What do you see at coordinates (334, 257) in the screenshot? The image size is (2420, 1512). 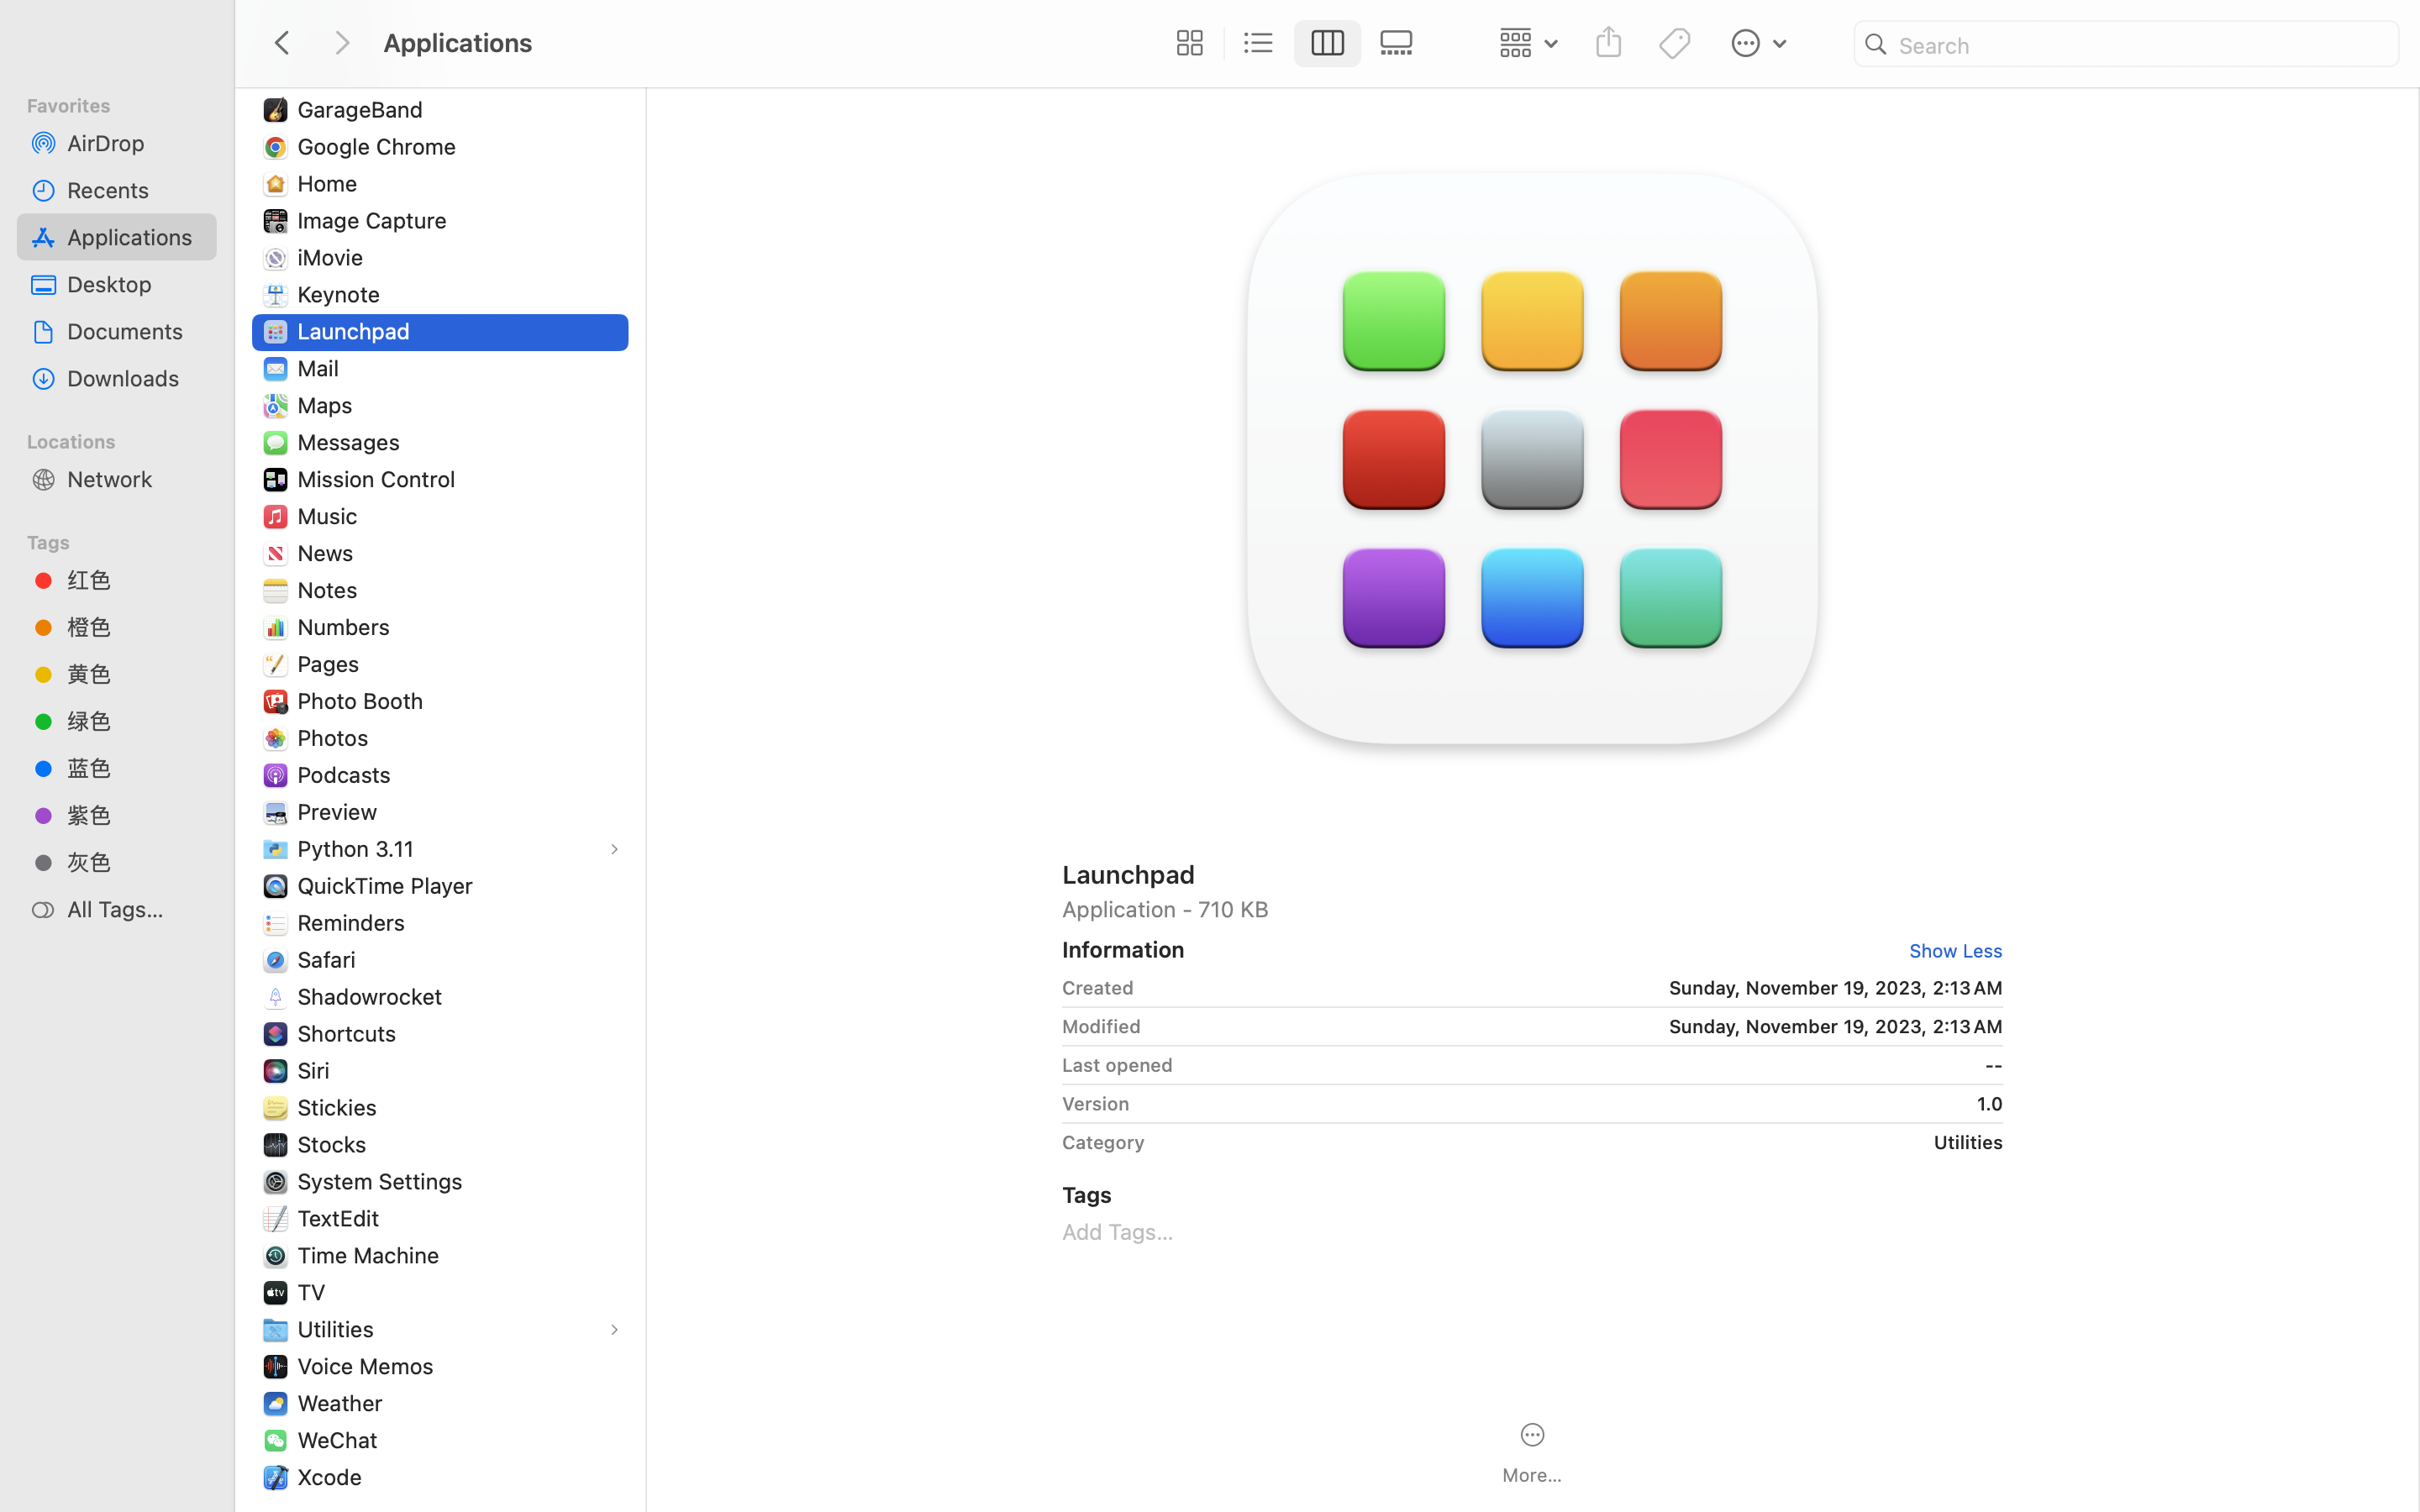 I see `iMovie` at bounding box center [334, 257].